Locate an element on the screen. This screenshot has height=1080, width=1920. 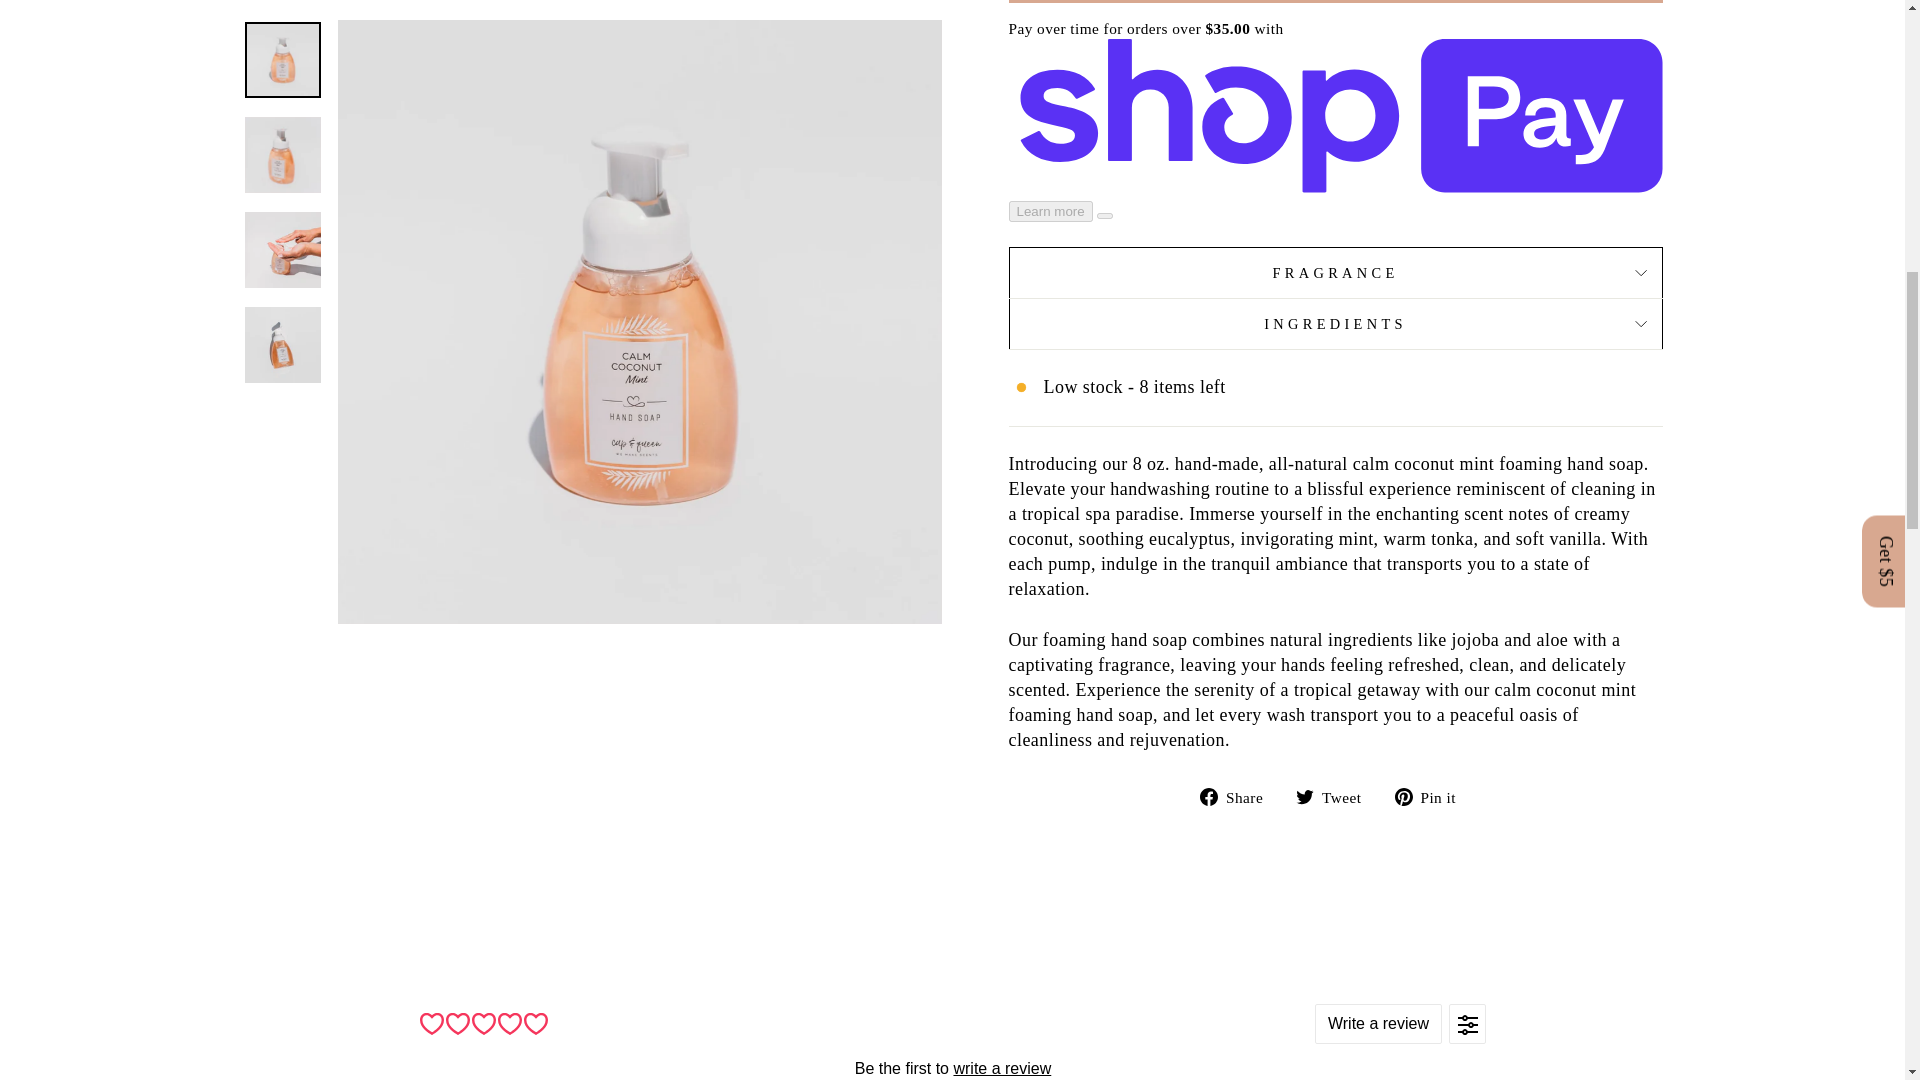
Share on Facebook is located at coordinates (1239, 796).